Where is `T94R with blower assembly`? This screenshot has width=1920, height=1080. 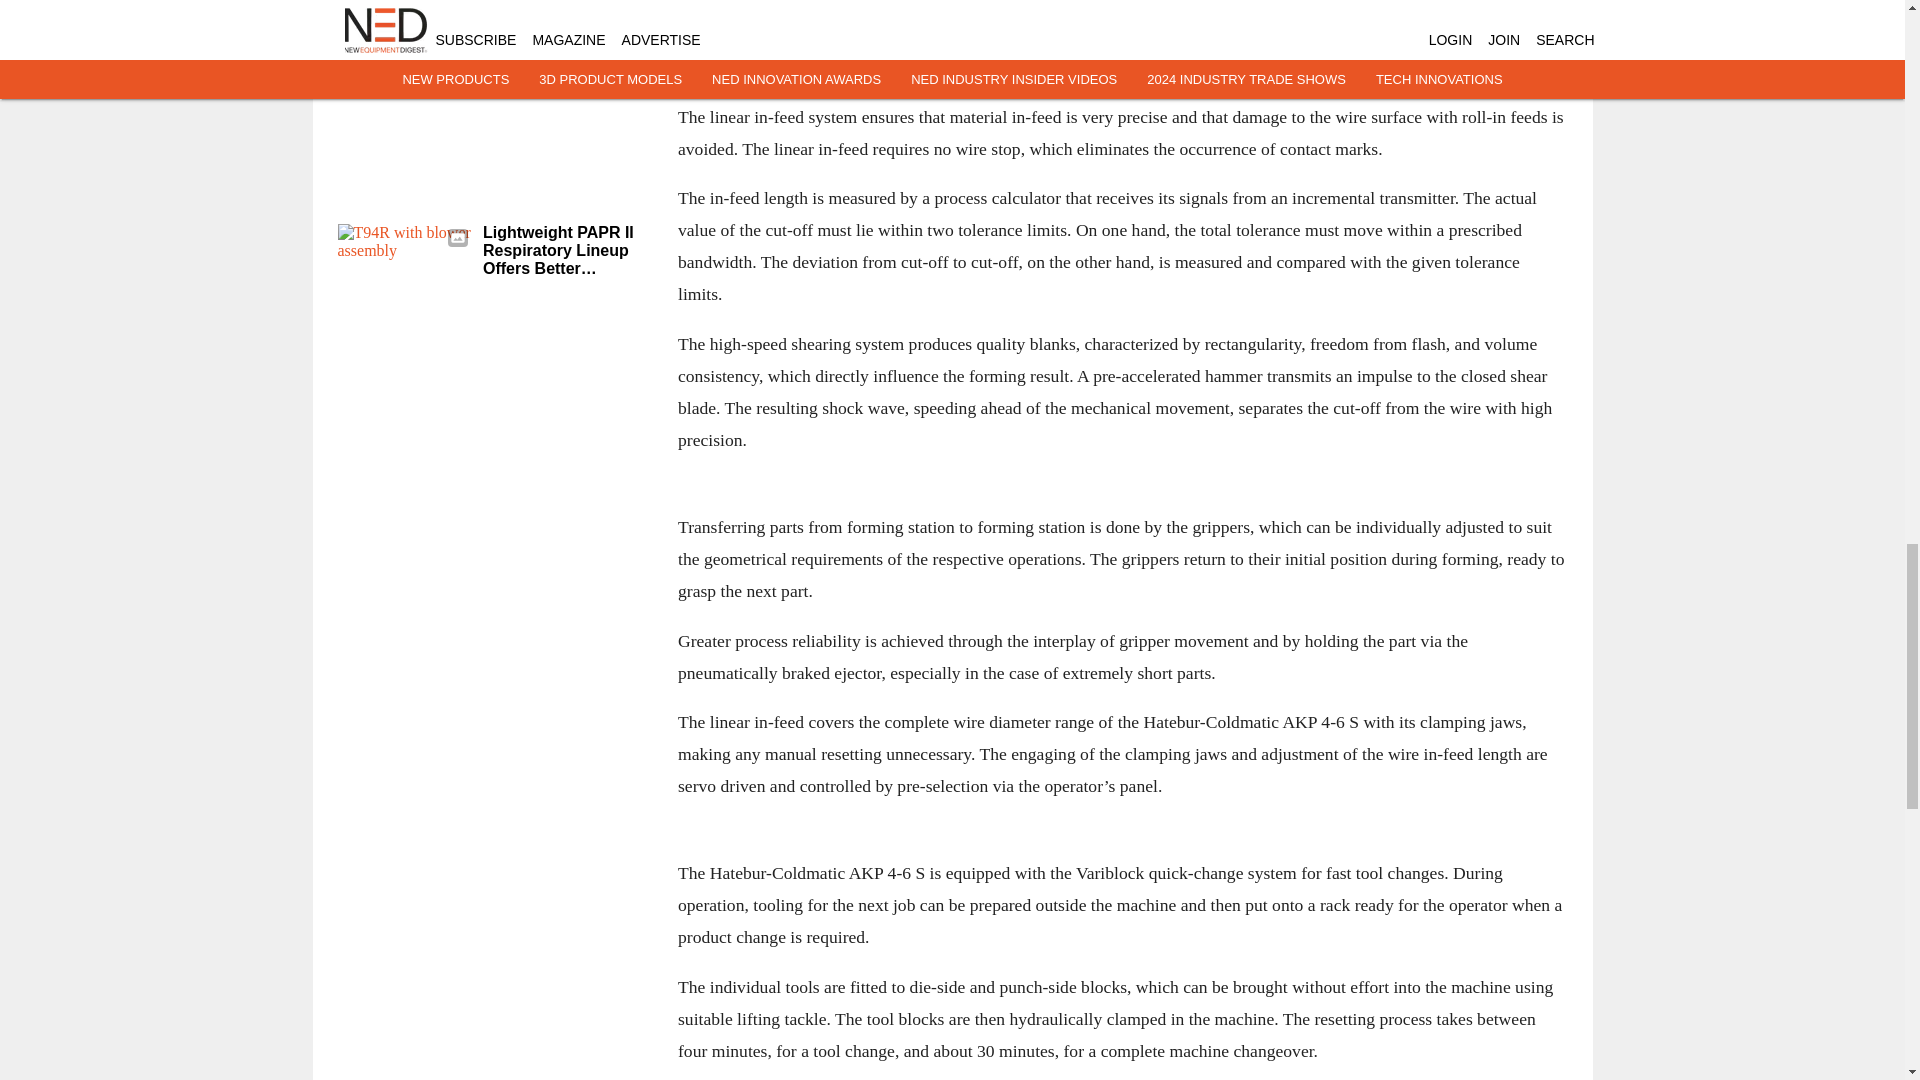
T94R with blower assembly is located at coordinates (404, 261).